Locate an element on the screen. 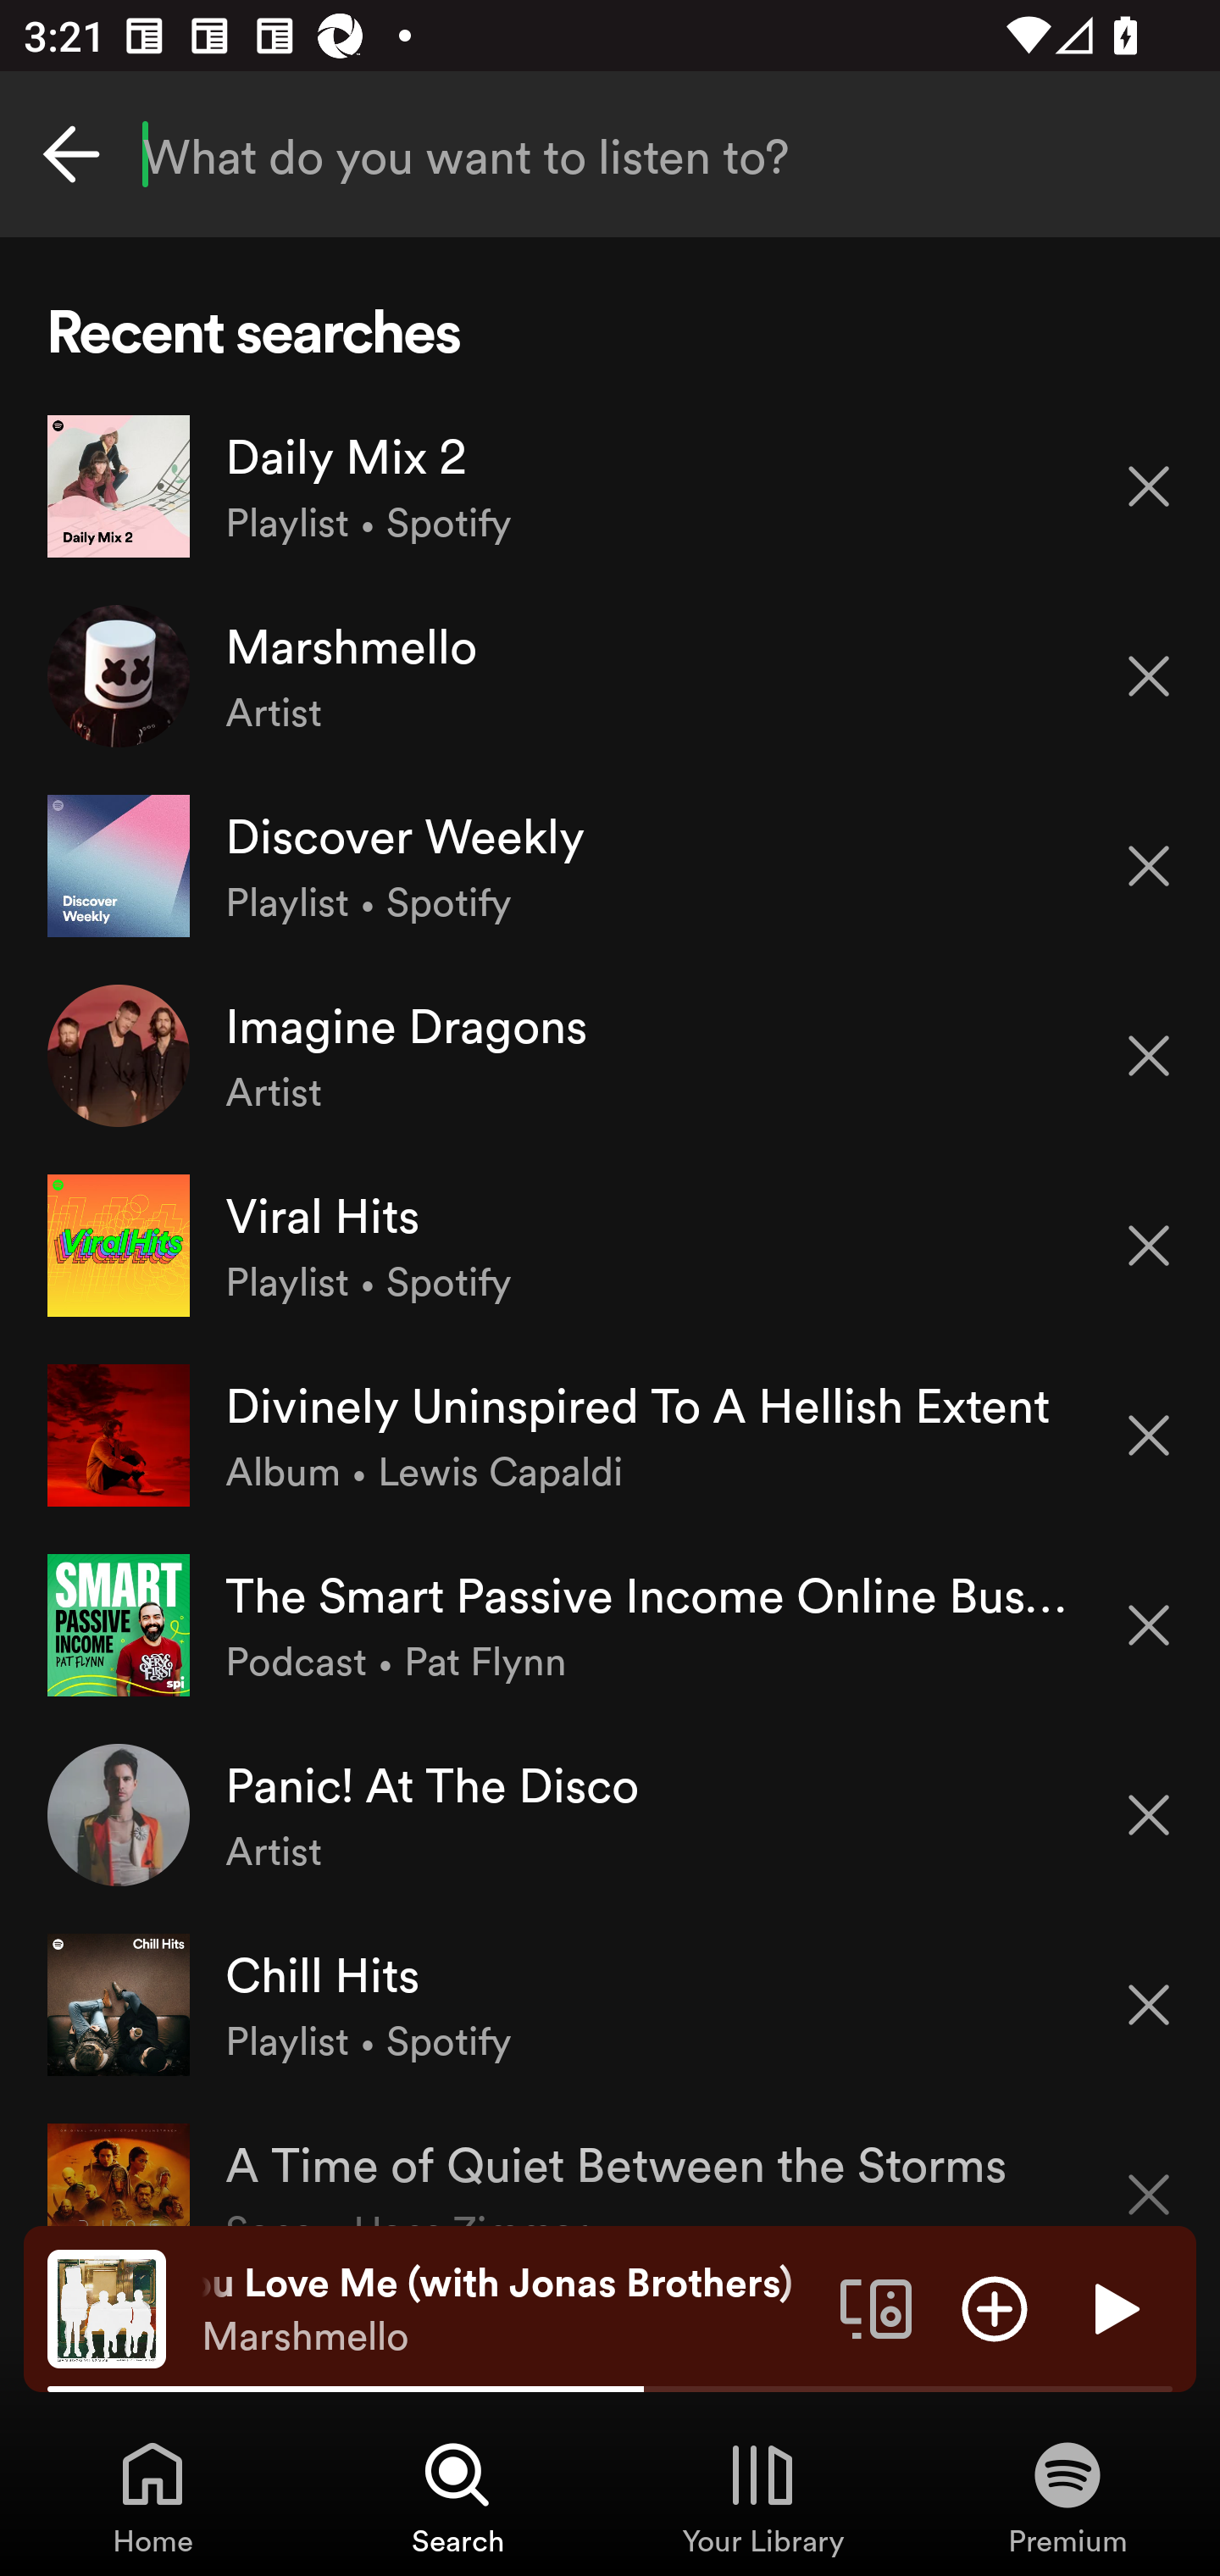  Remove is located at coordinates (1149, 485).